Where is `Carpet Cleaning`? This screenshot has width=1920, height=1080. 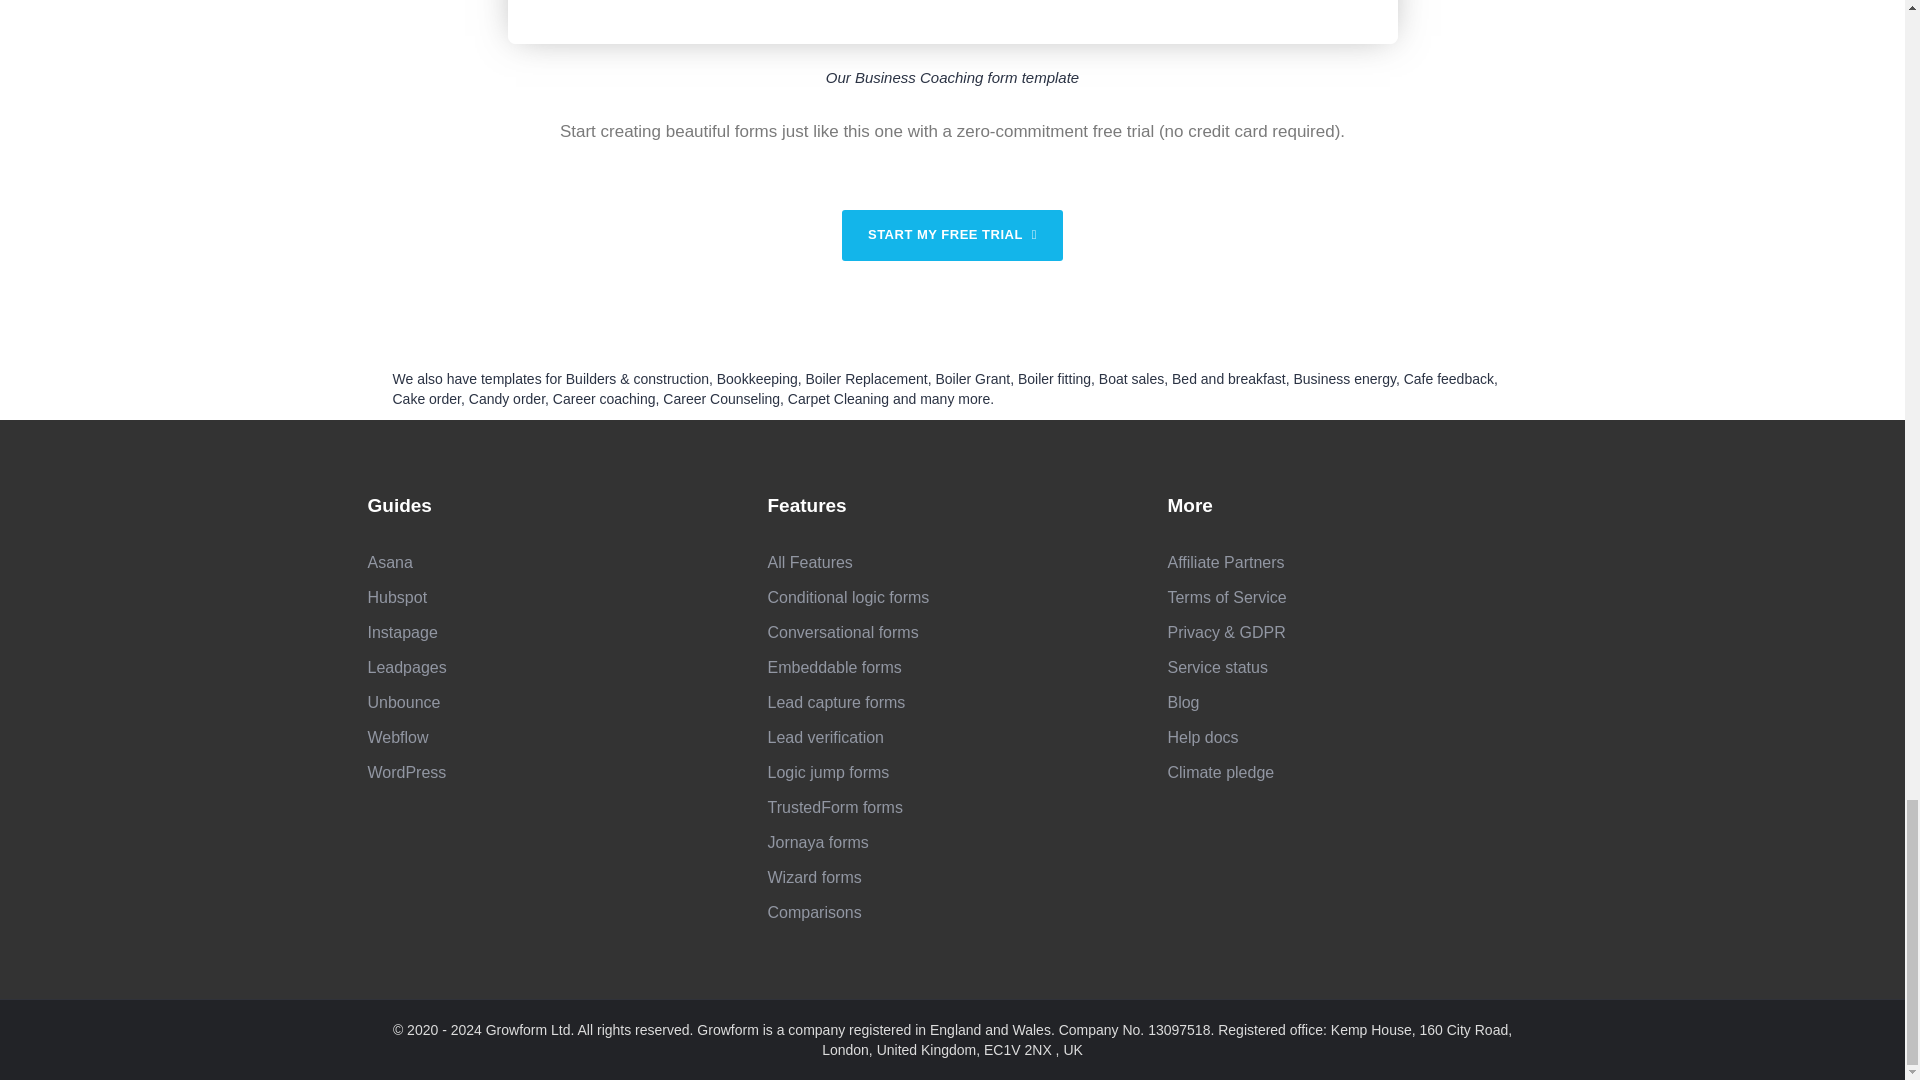 Carpet Cleaning is located at coordinates (838, 398).